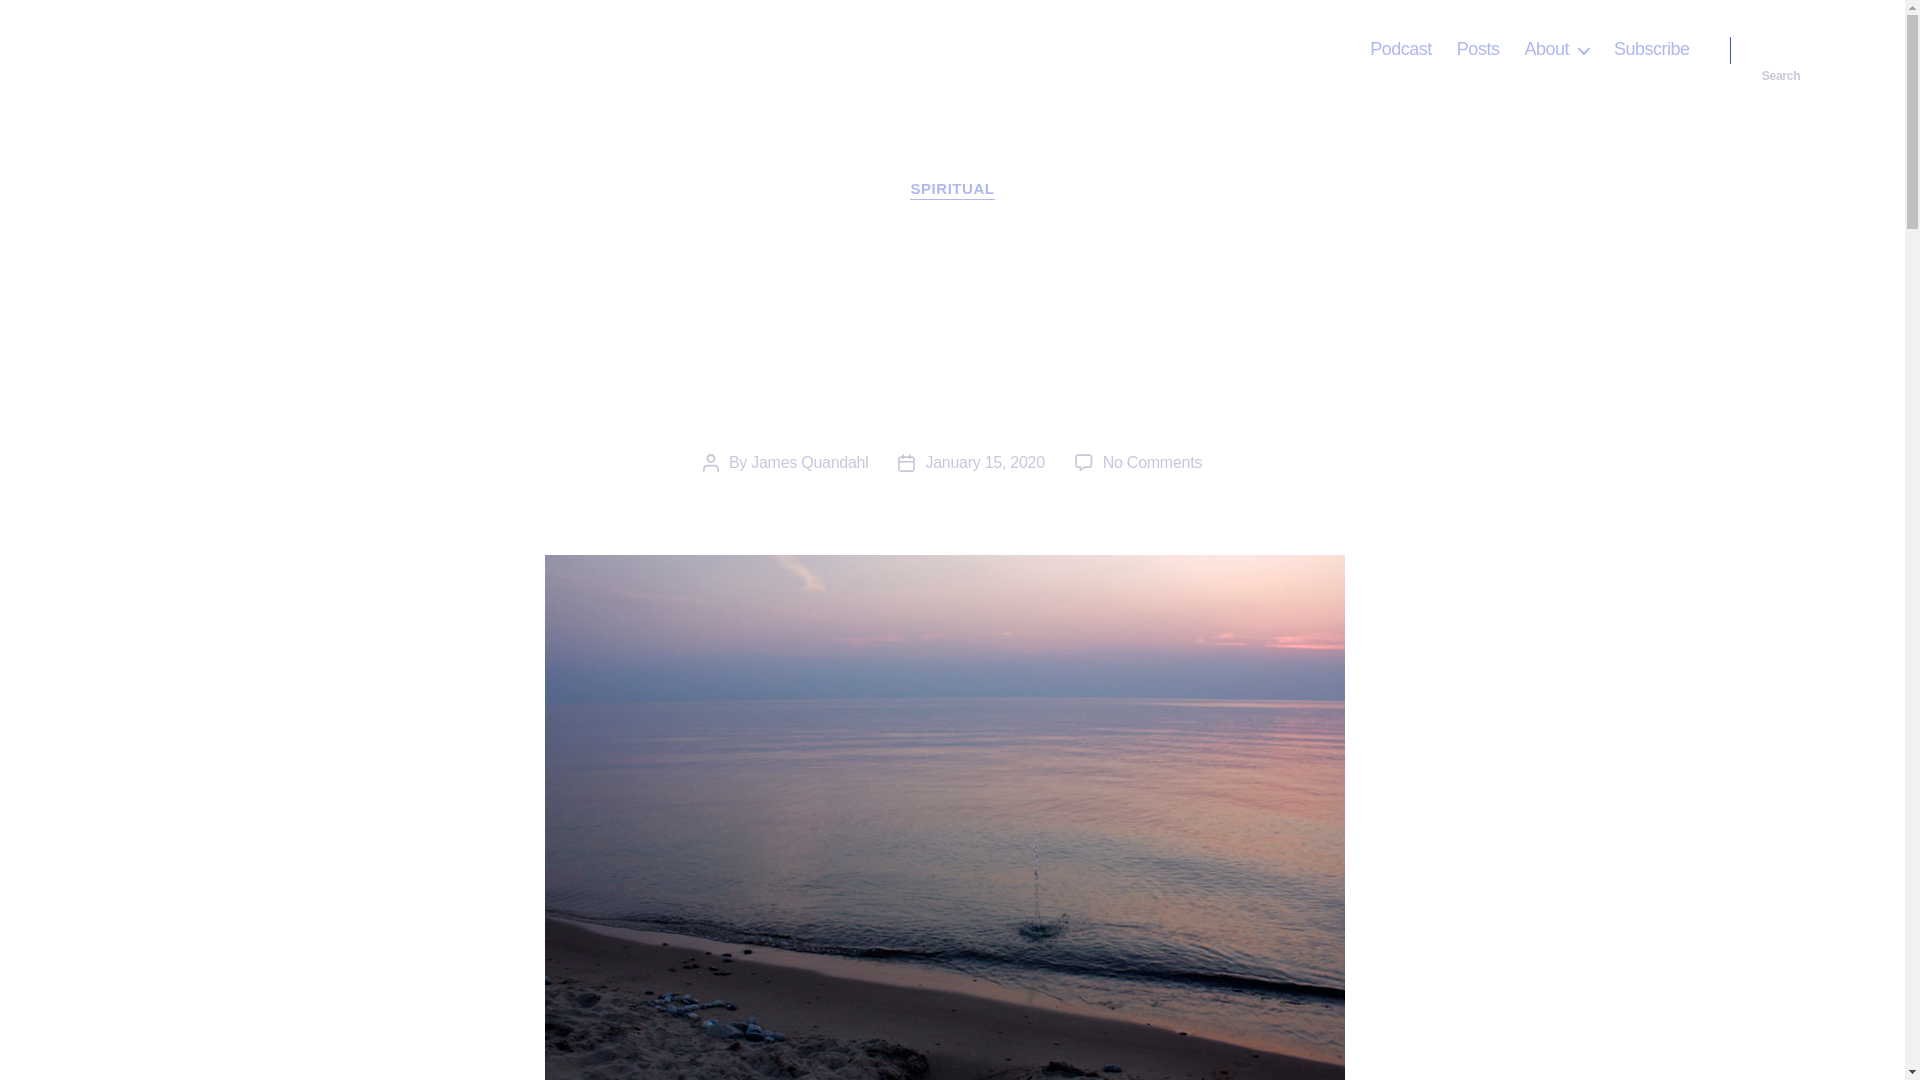 The image size is (1920, 1080). I want to click on Search, so click(1781, 50).